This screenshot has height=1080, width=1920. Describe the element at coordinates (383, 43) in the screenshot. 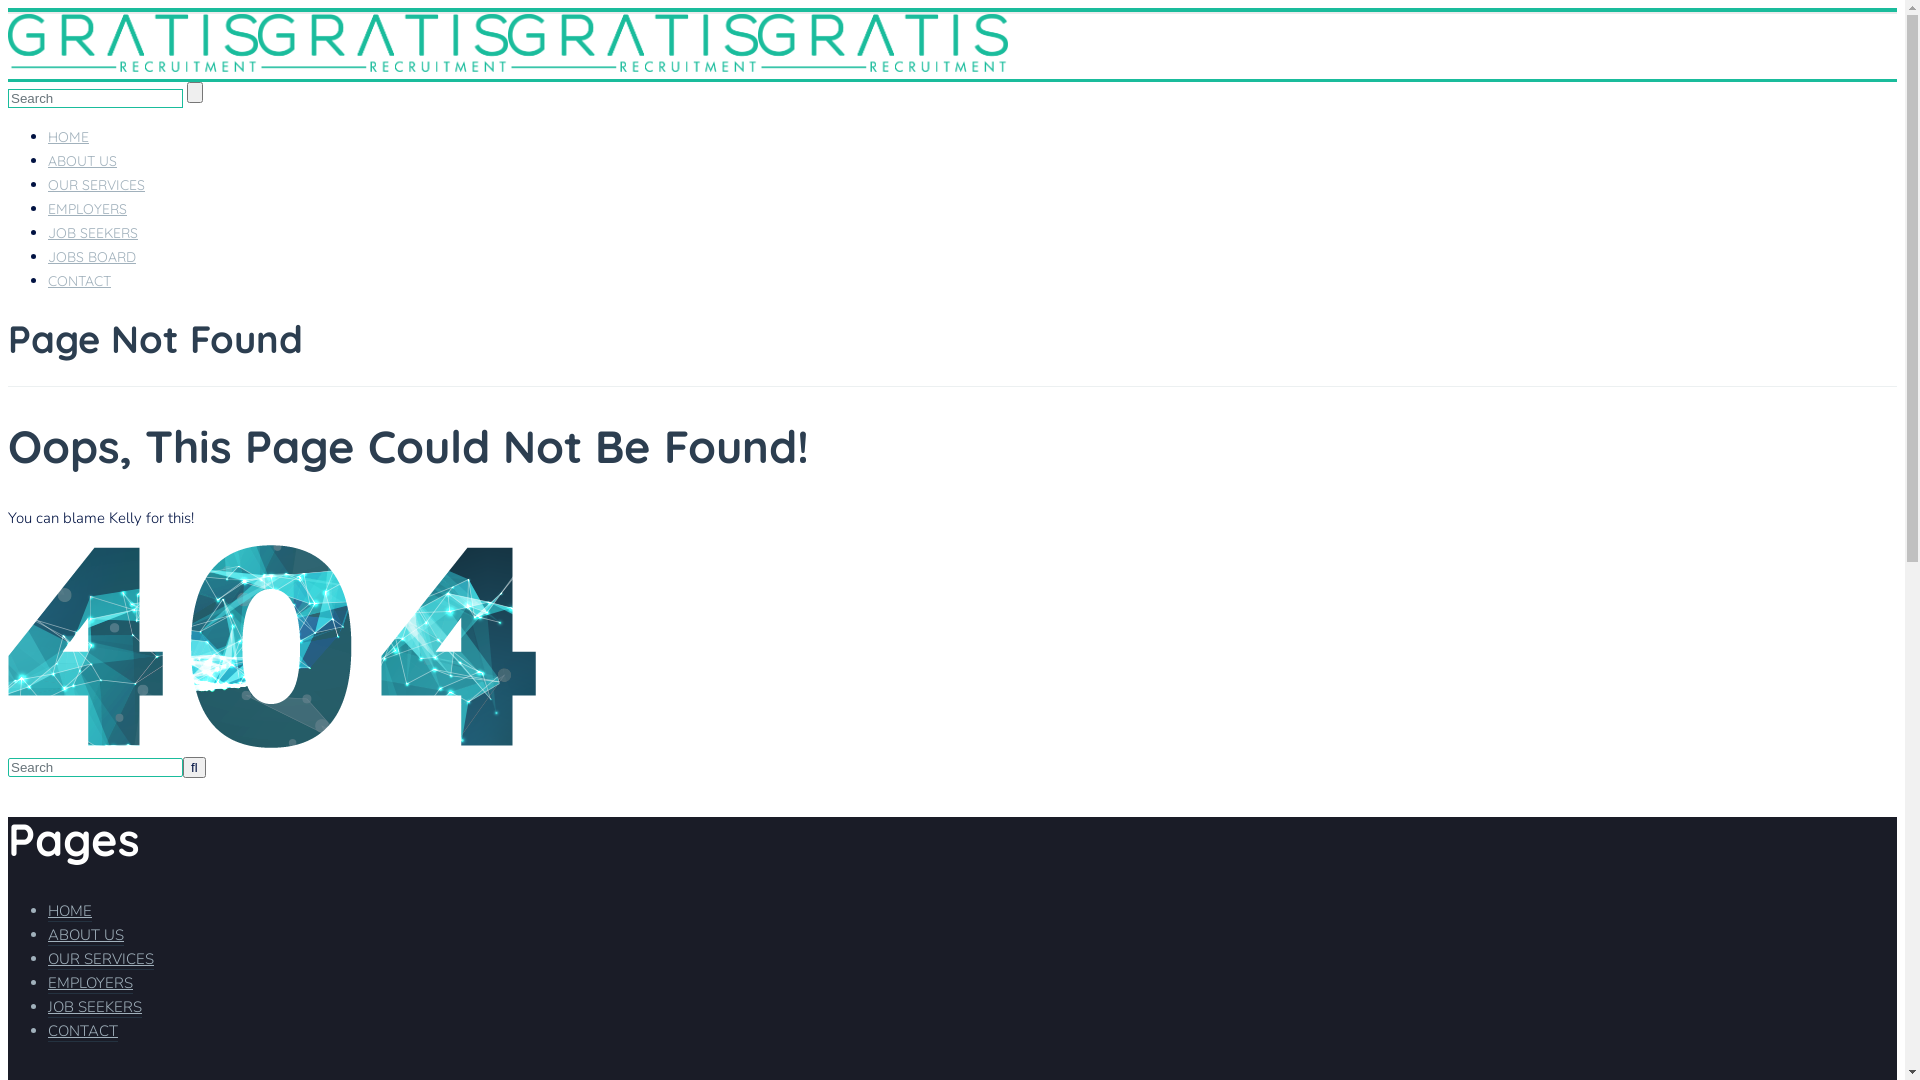

I see `Gratis Recruitment` at that location.